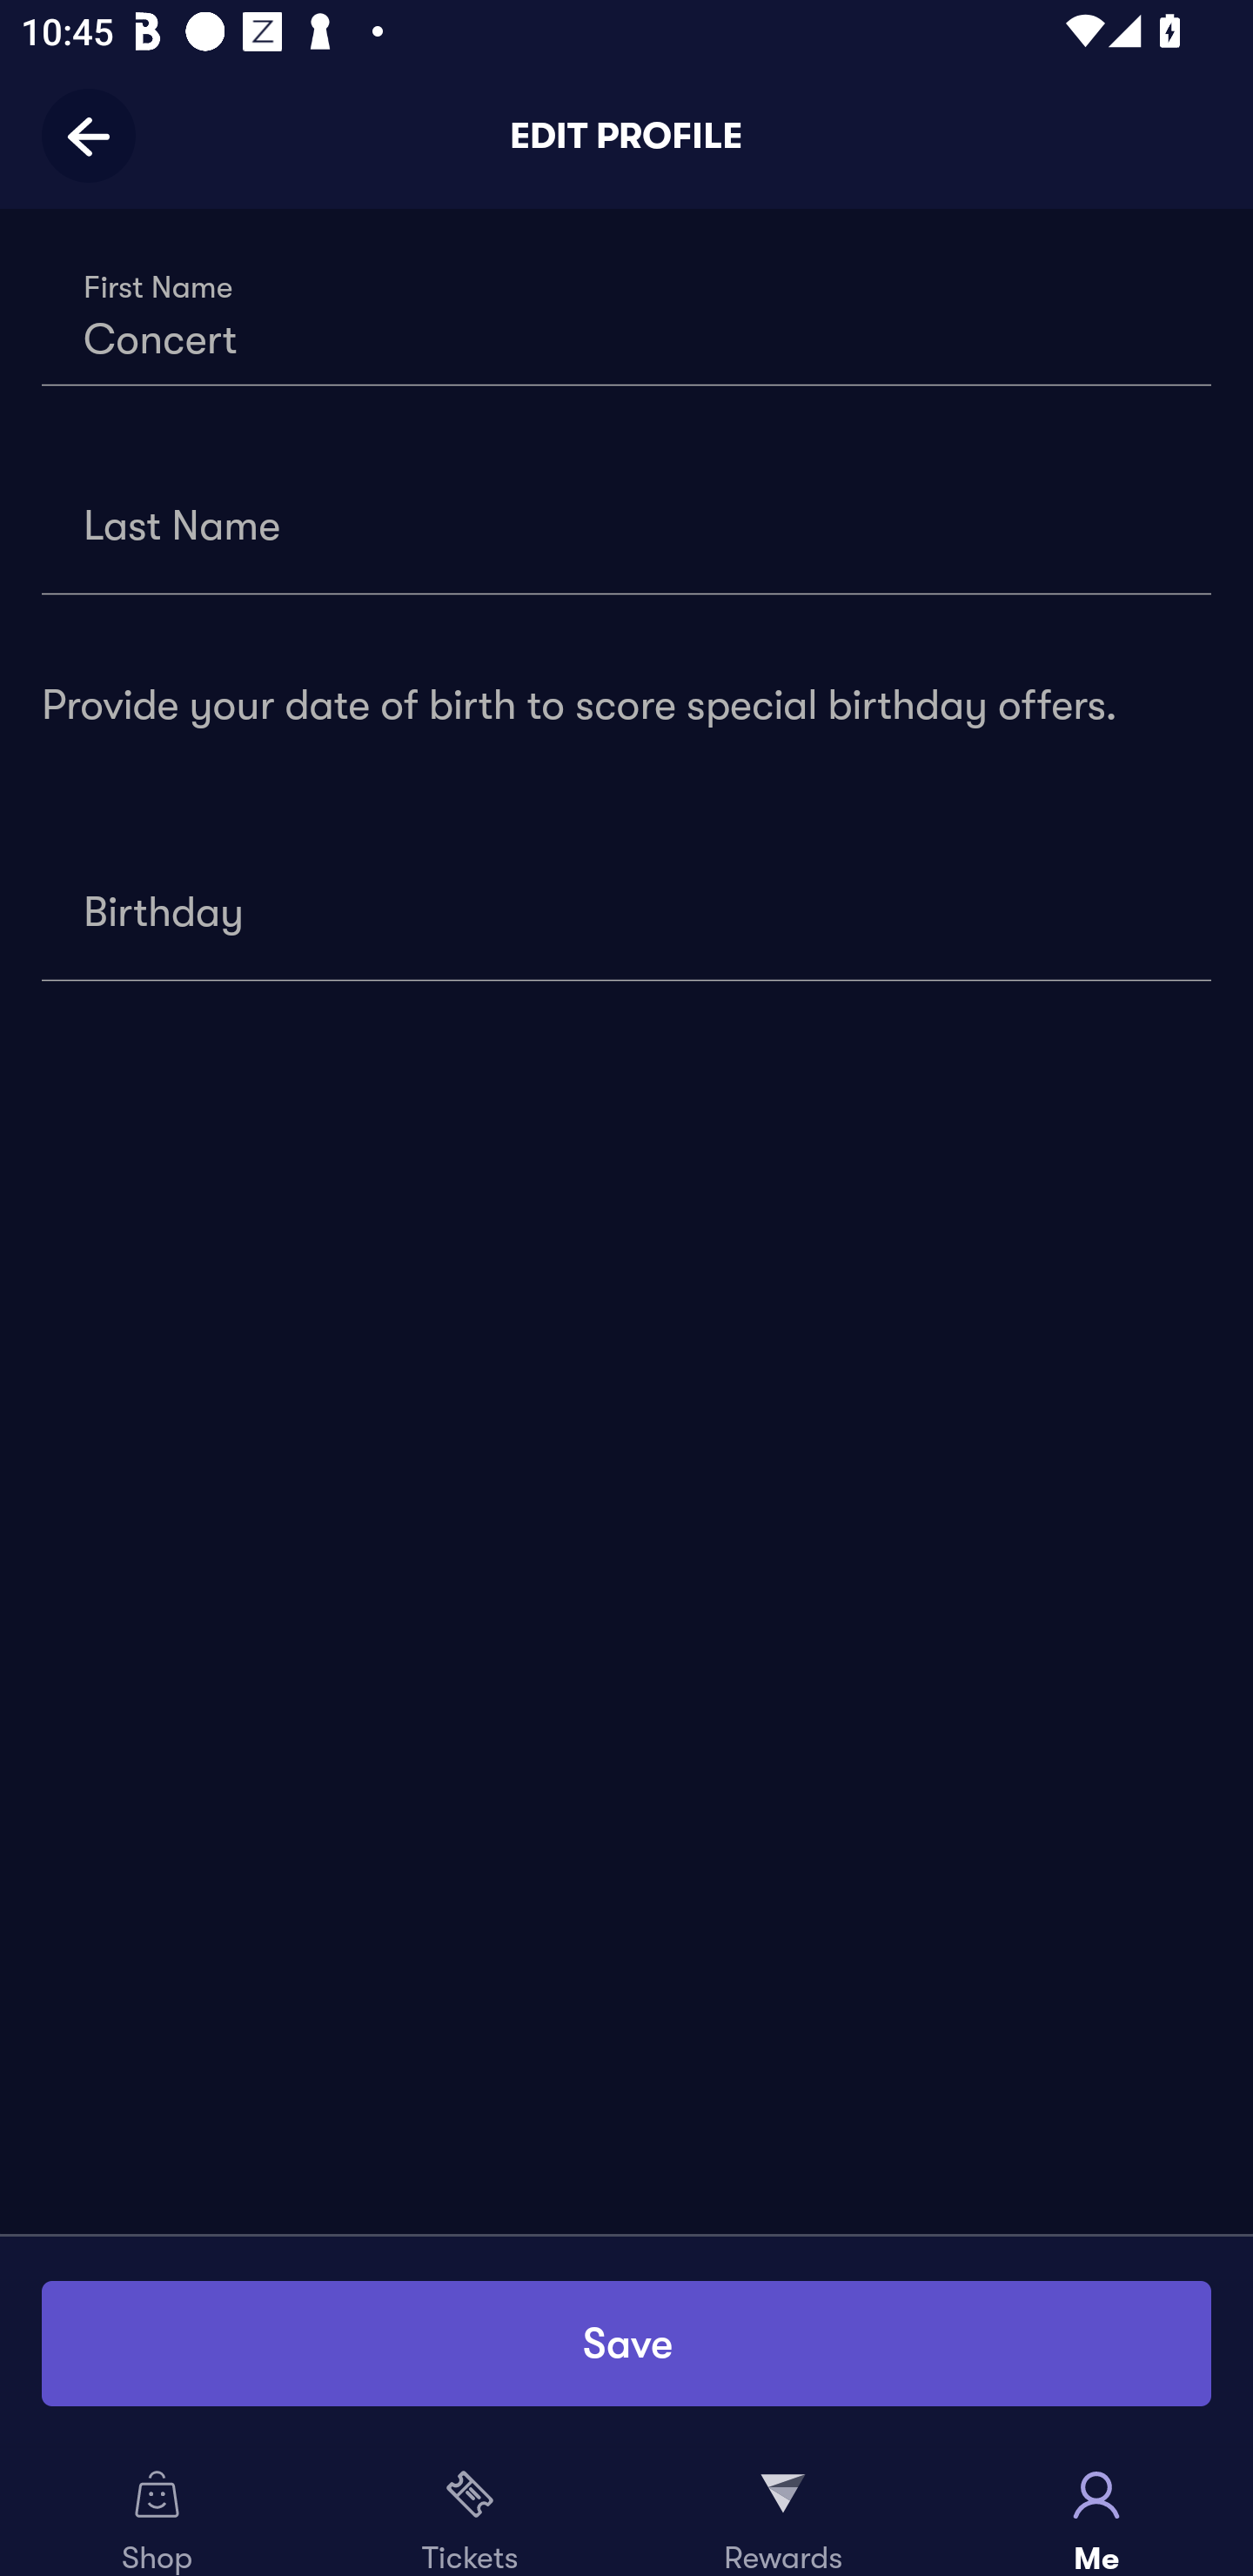  Describe the element at coordinates (626, 2343) in the screenshot. I see `Save` at that location.